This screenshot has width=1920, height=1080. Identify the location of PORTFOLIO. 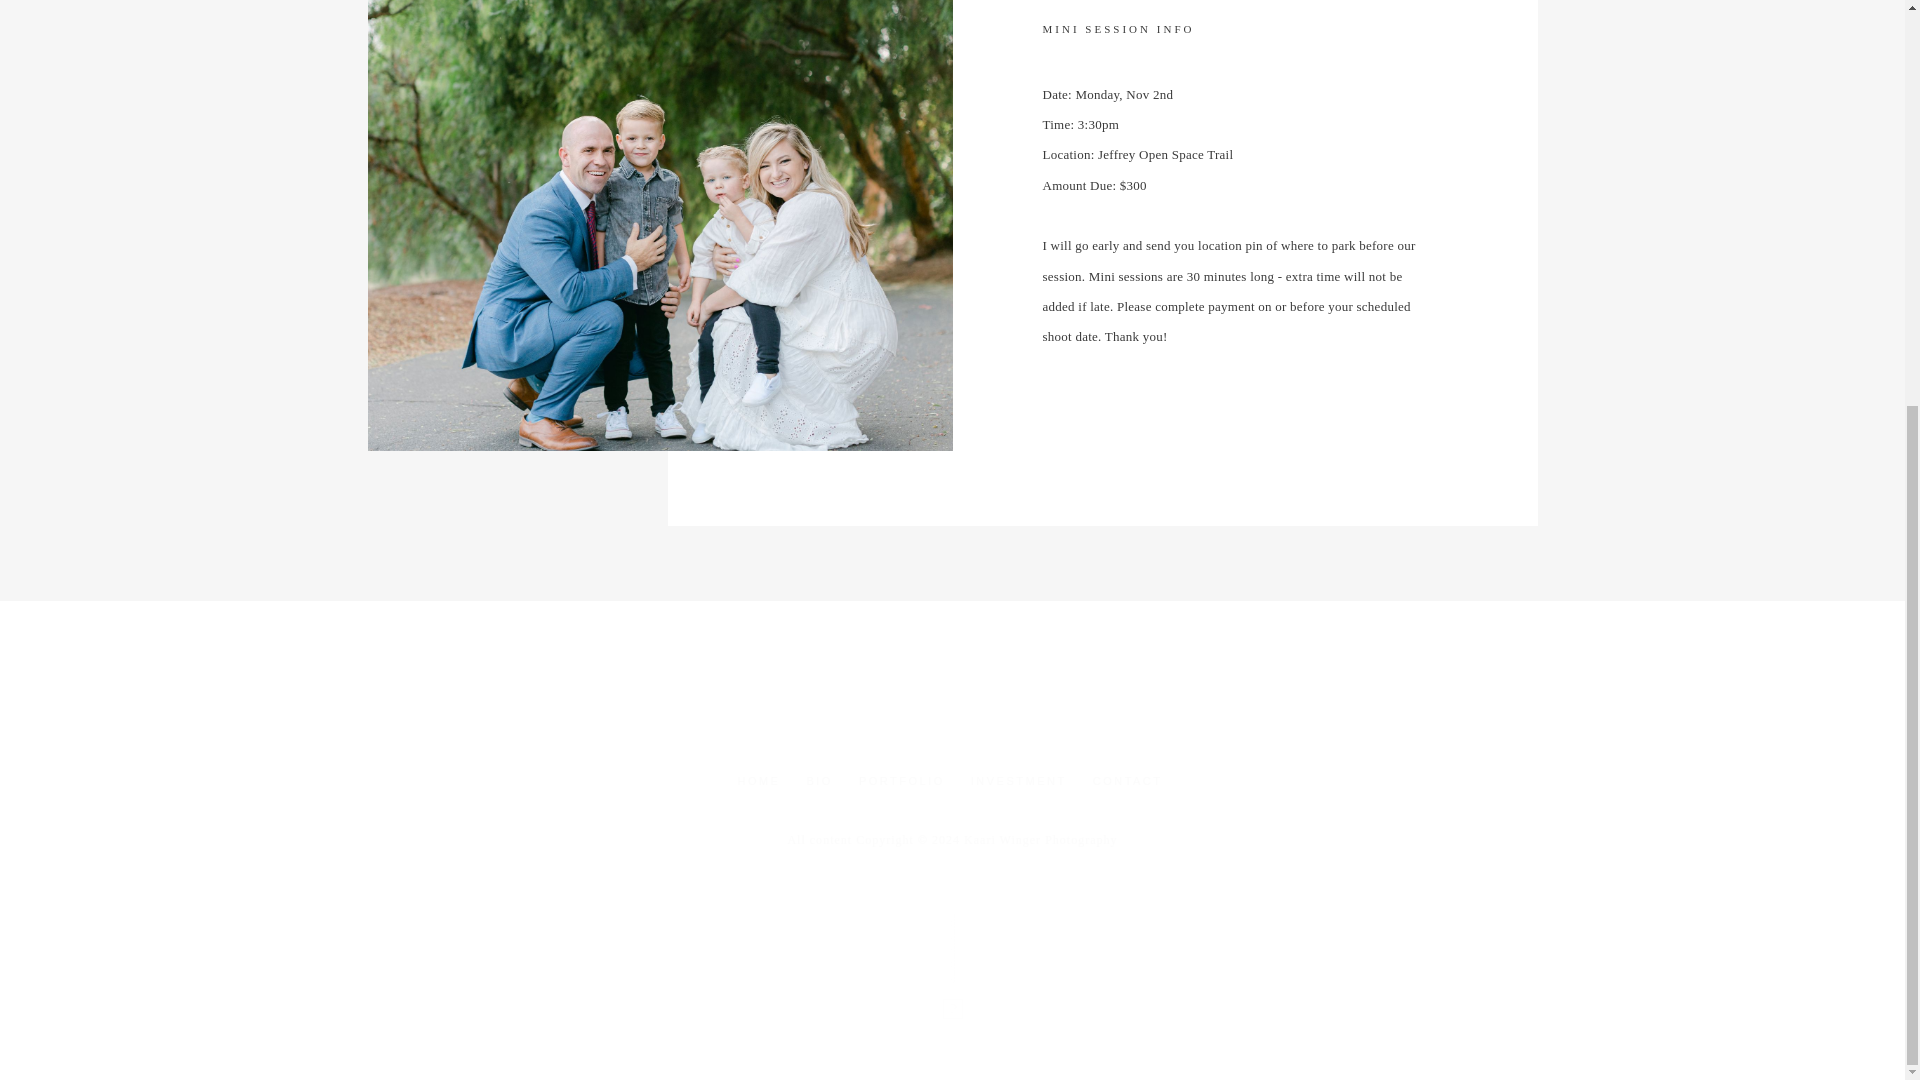
(901, 782).